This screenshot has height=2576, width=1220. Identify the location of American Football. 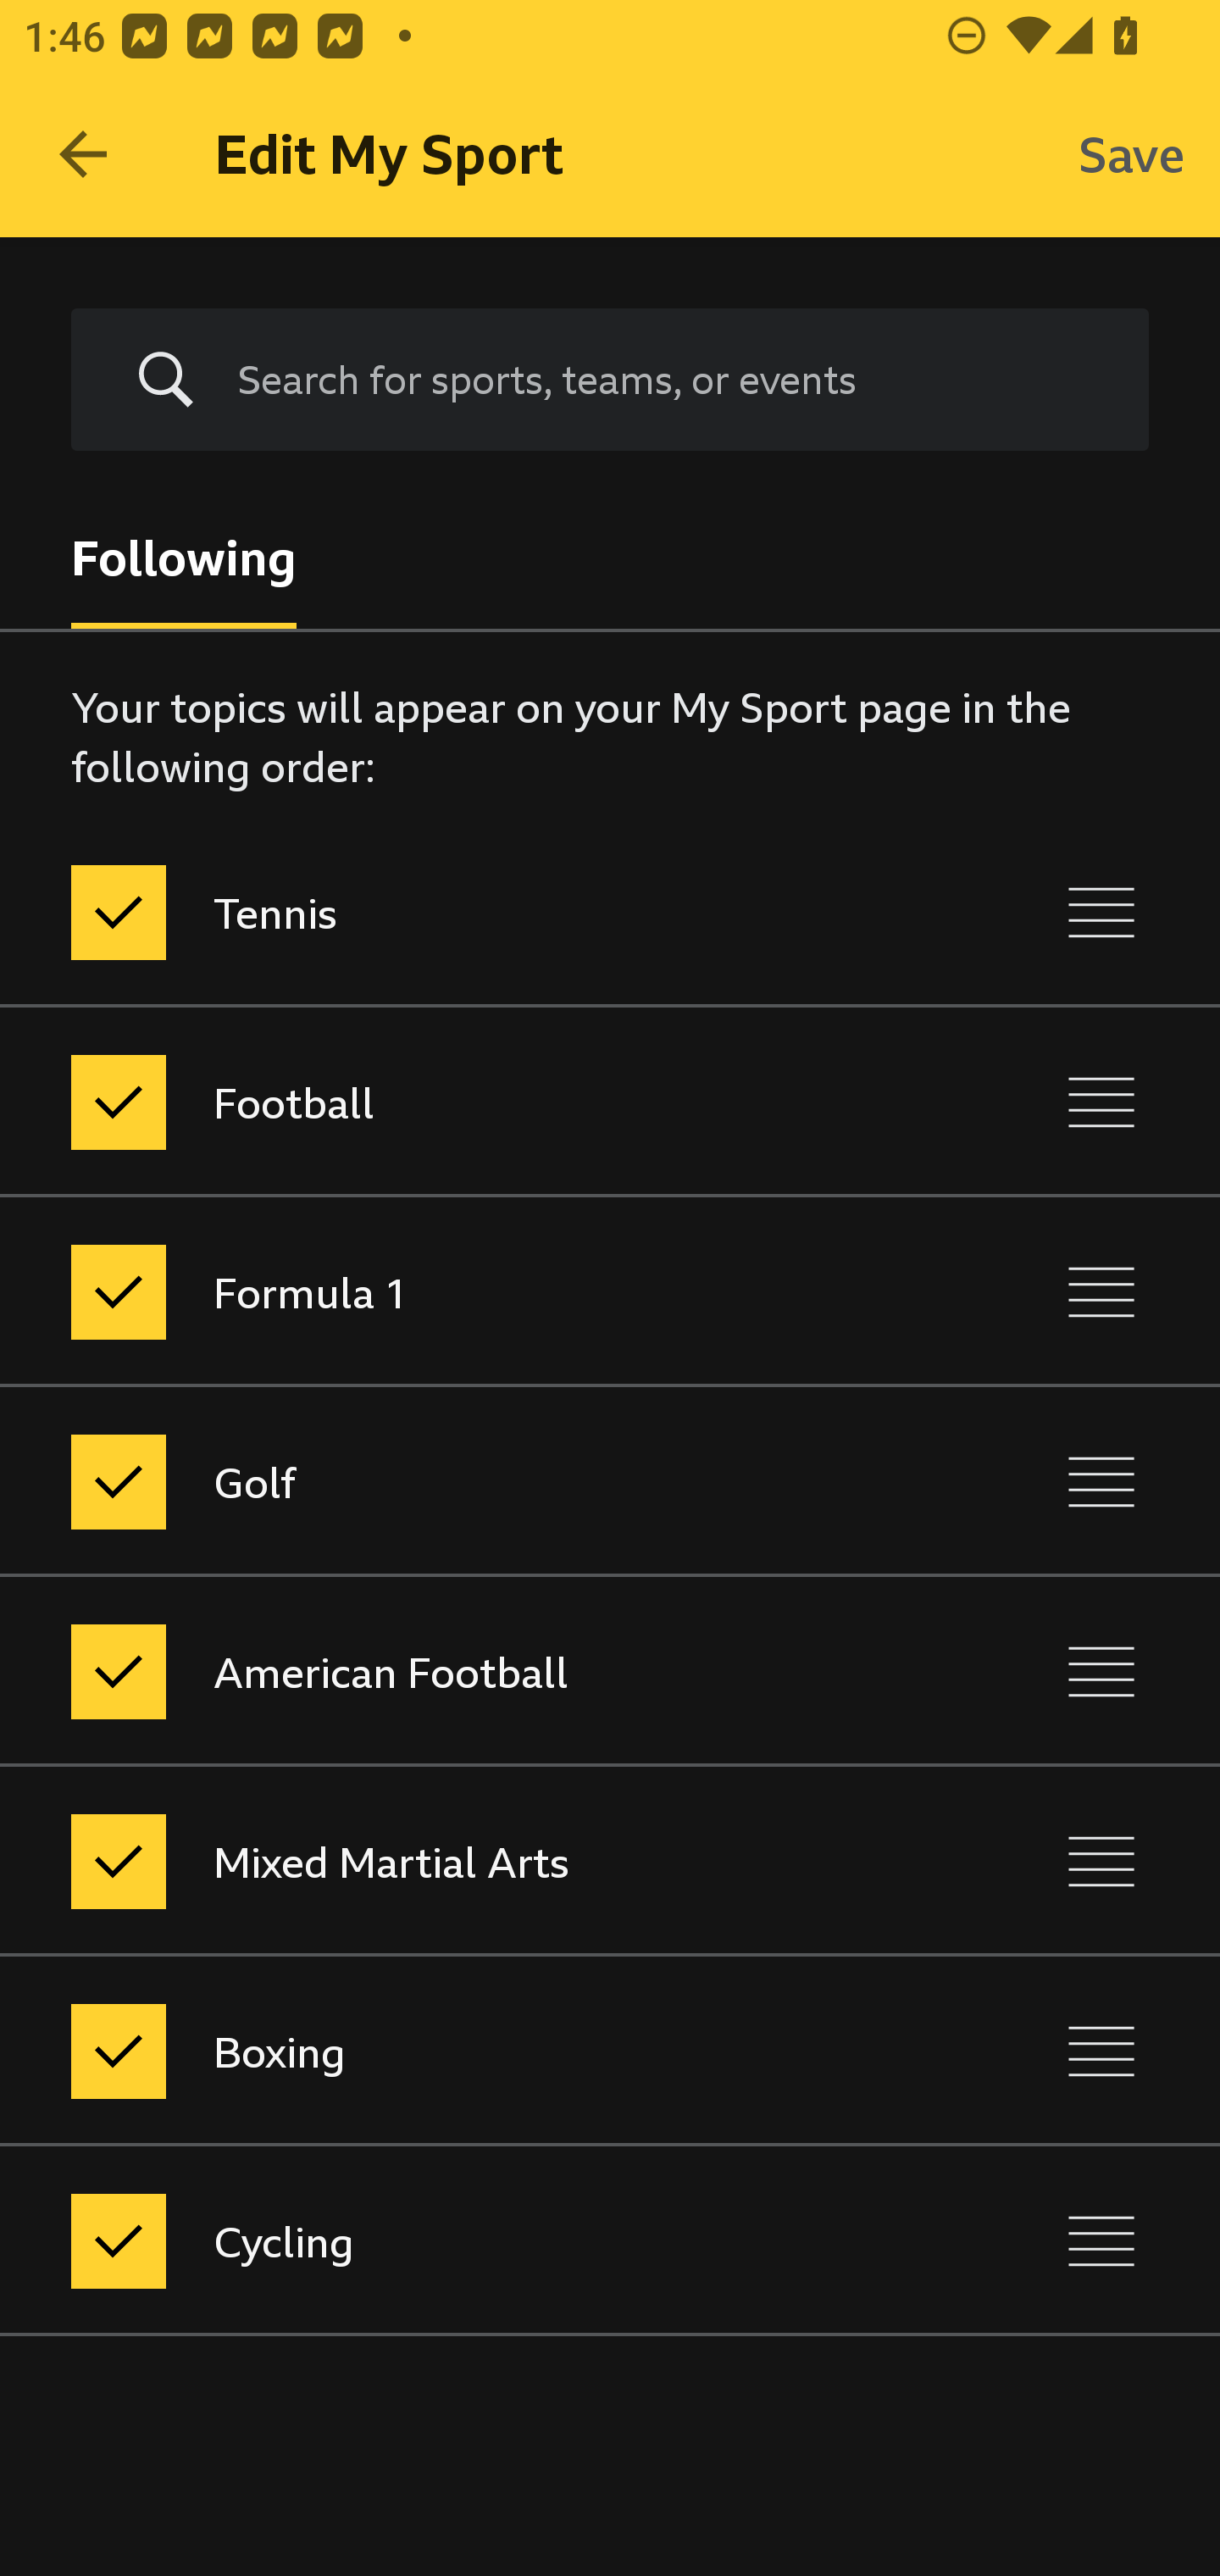
(468, 1671).